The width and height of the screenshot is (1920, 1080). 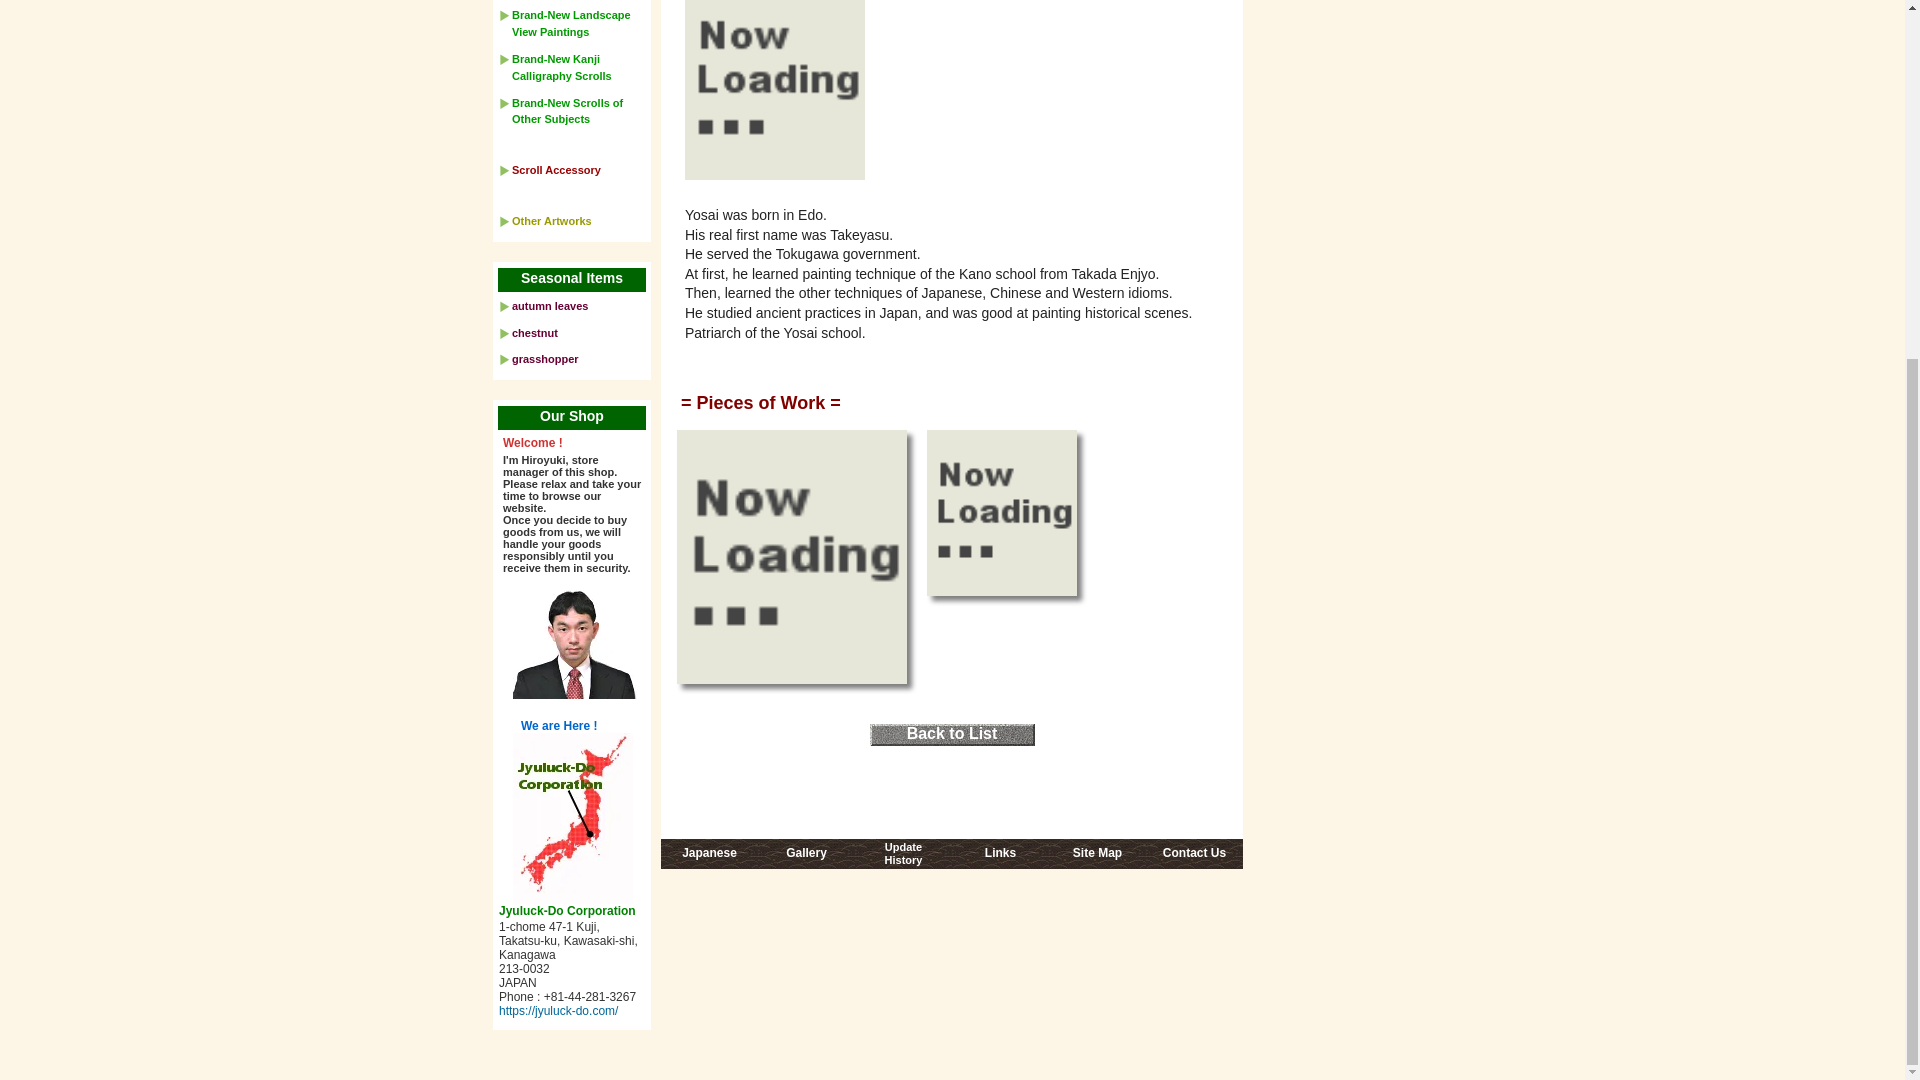 I want to click on chestnut, so click(x=1194, y=858).